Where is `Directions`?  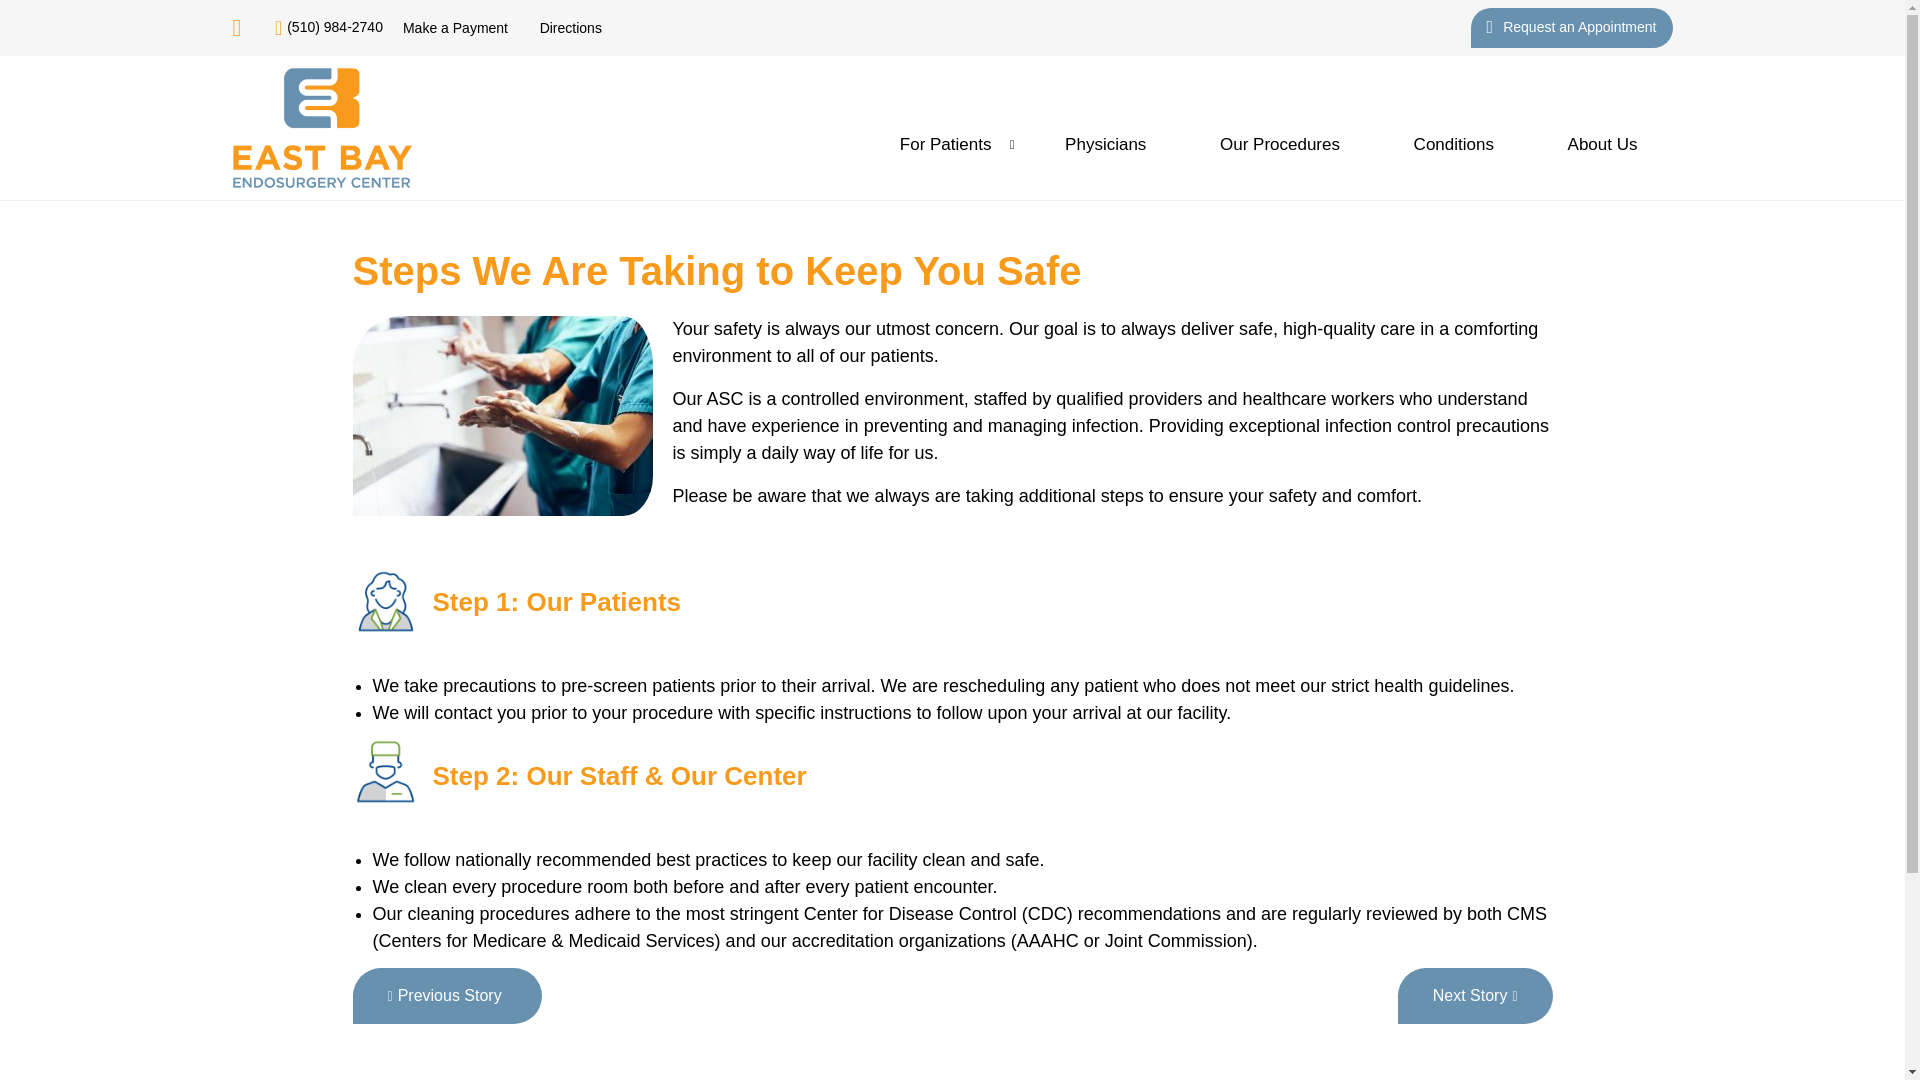 Directions is located at coordinates (570, 28).